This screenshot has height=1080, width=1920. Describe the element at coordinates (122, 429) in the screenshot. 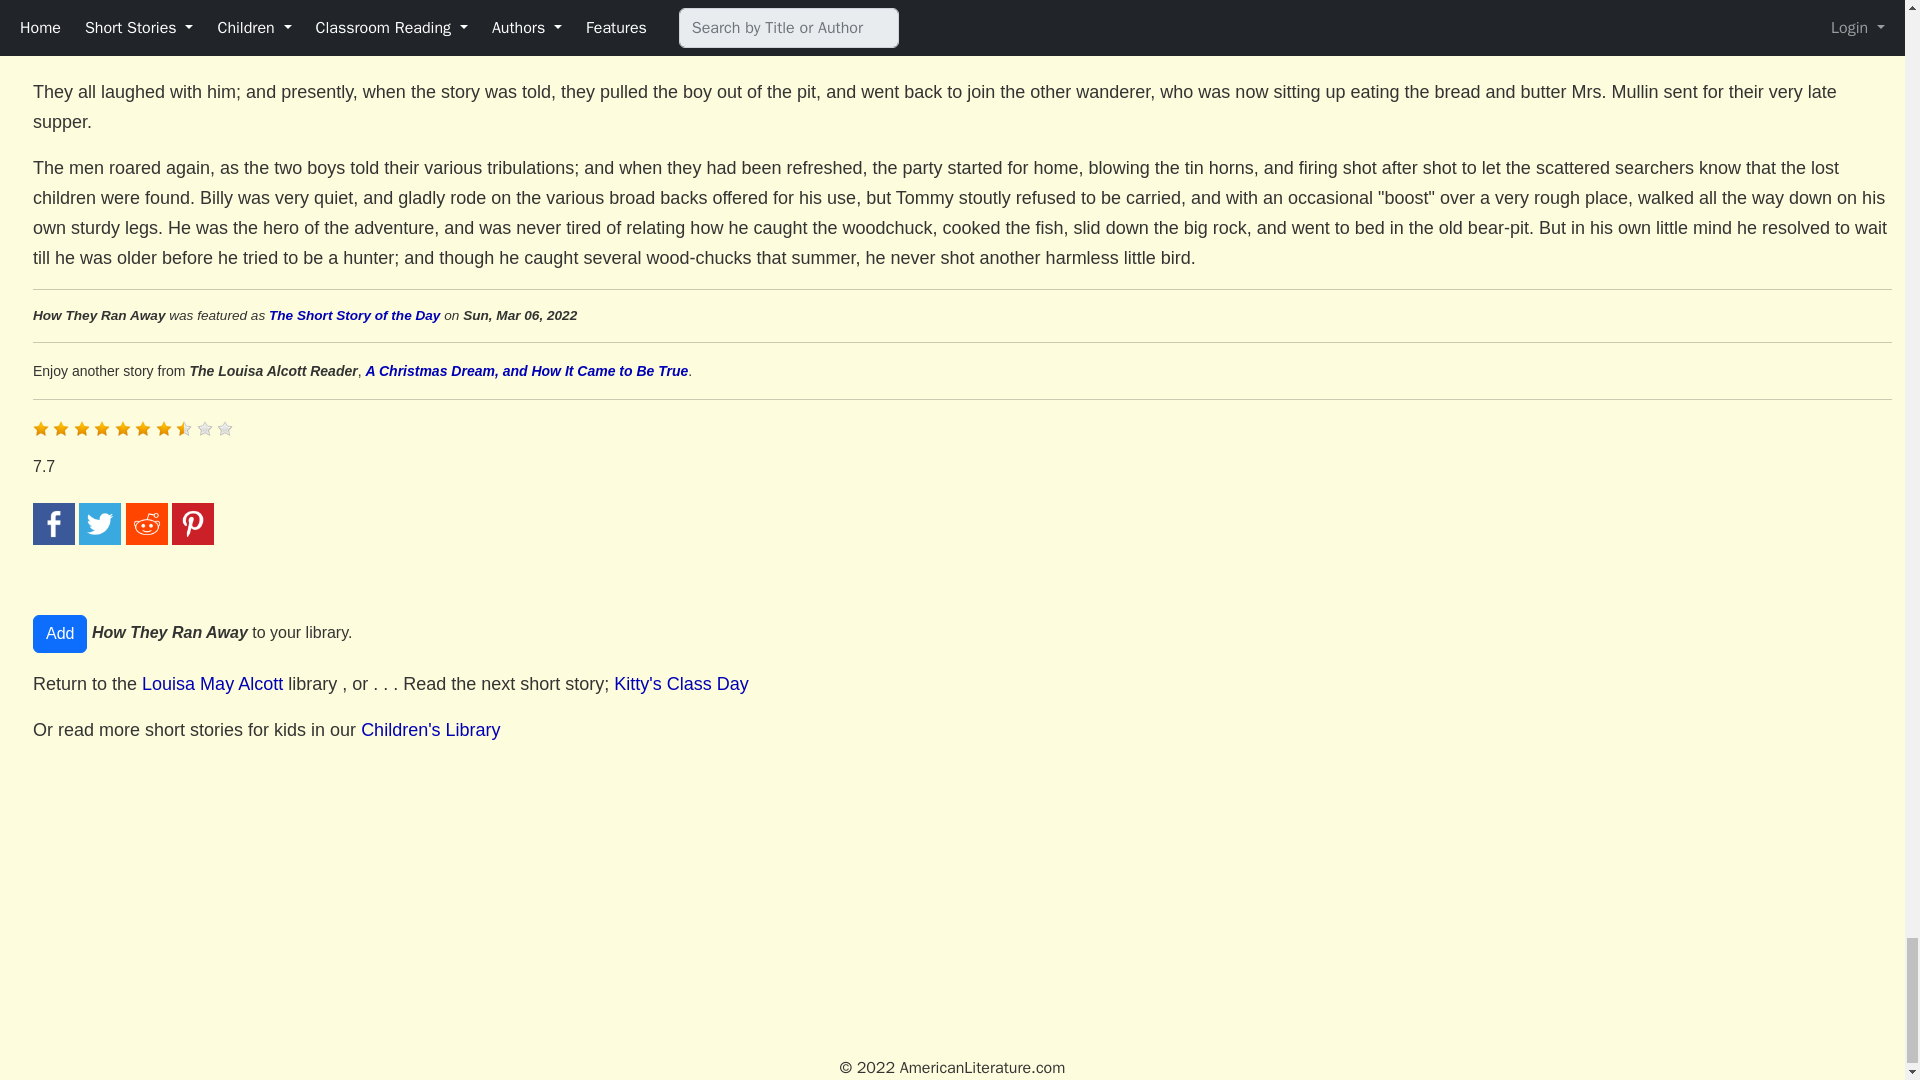

I see `5 - Average - worth reading ` at that location.